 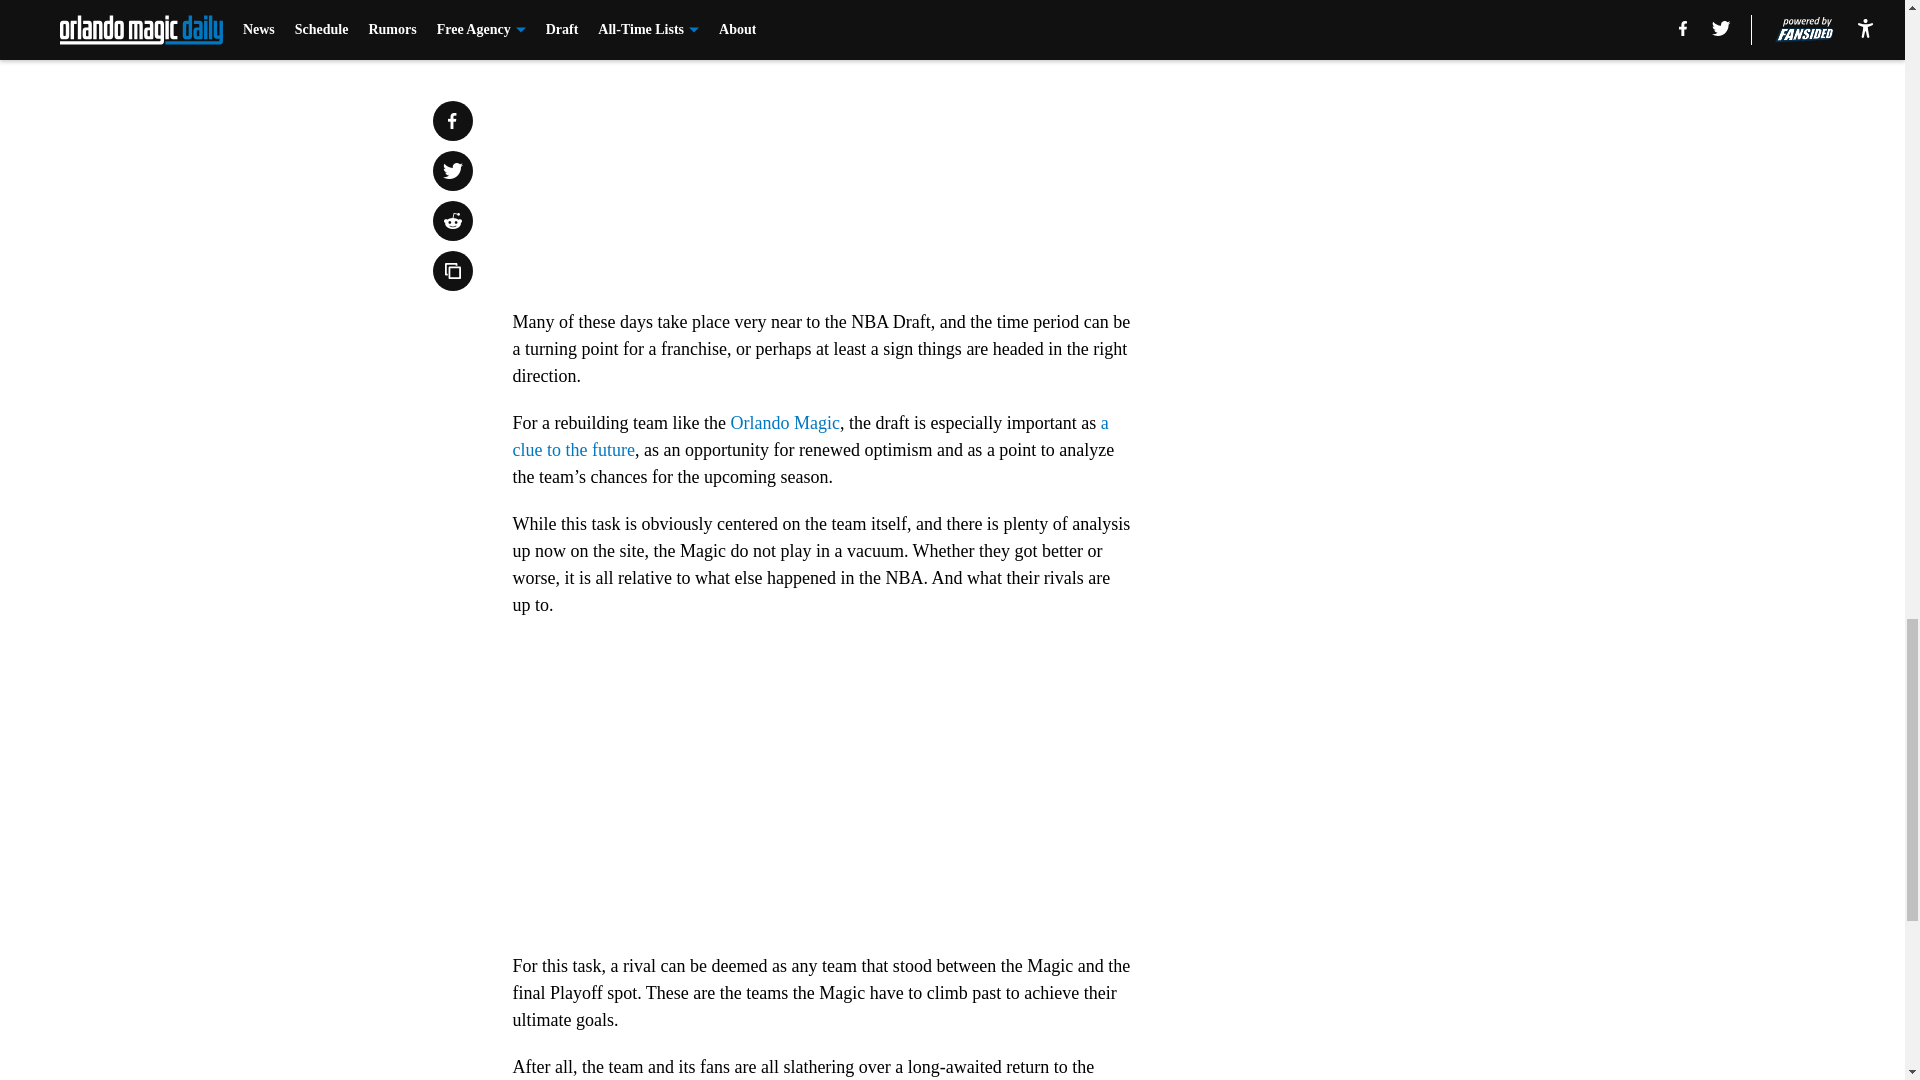 What do you see at coordinates (784, 422) in the screenshot?
I see `Orlando Magic` at bounding box center [784, 422].